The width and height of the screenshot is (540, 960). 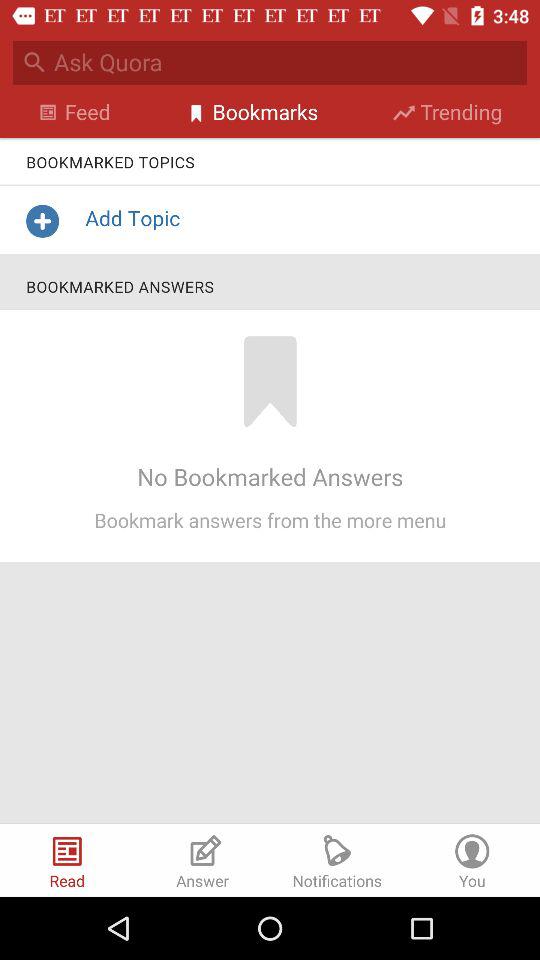 I want to click on click the search button from the top left, so click(x=35, y=62).